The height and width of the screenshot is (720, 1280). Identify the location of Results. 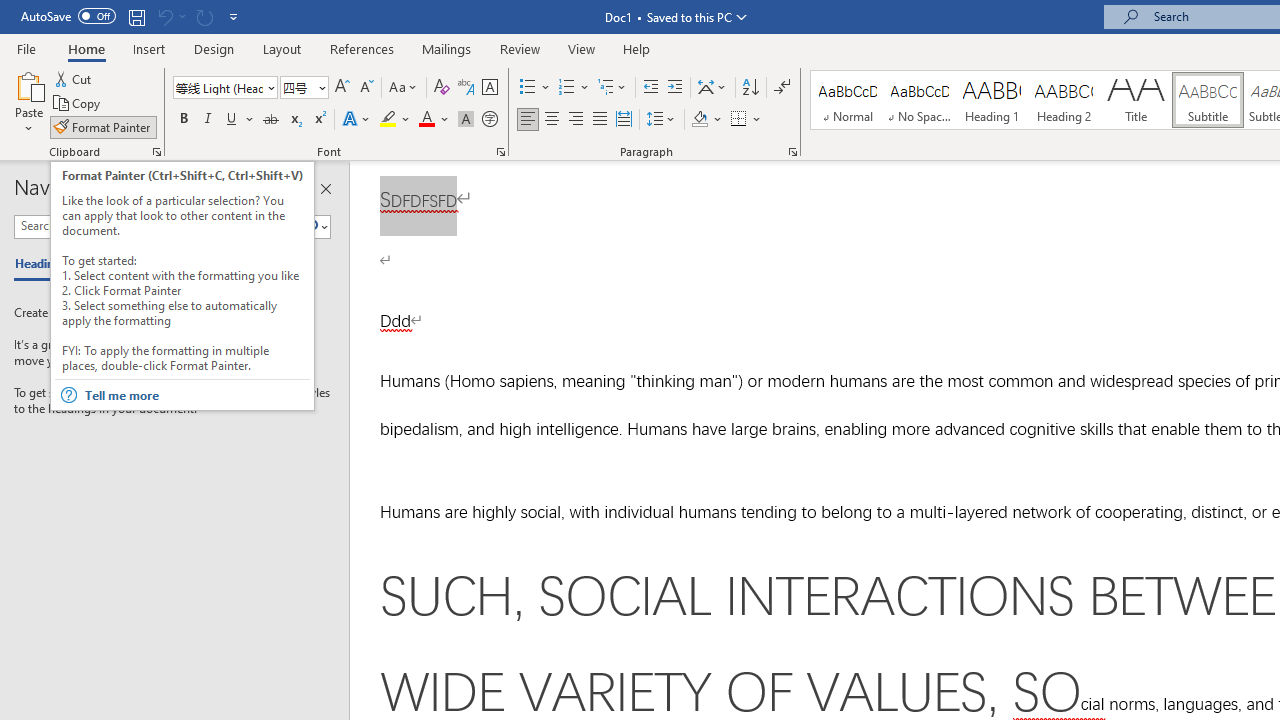
(162, 264).